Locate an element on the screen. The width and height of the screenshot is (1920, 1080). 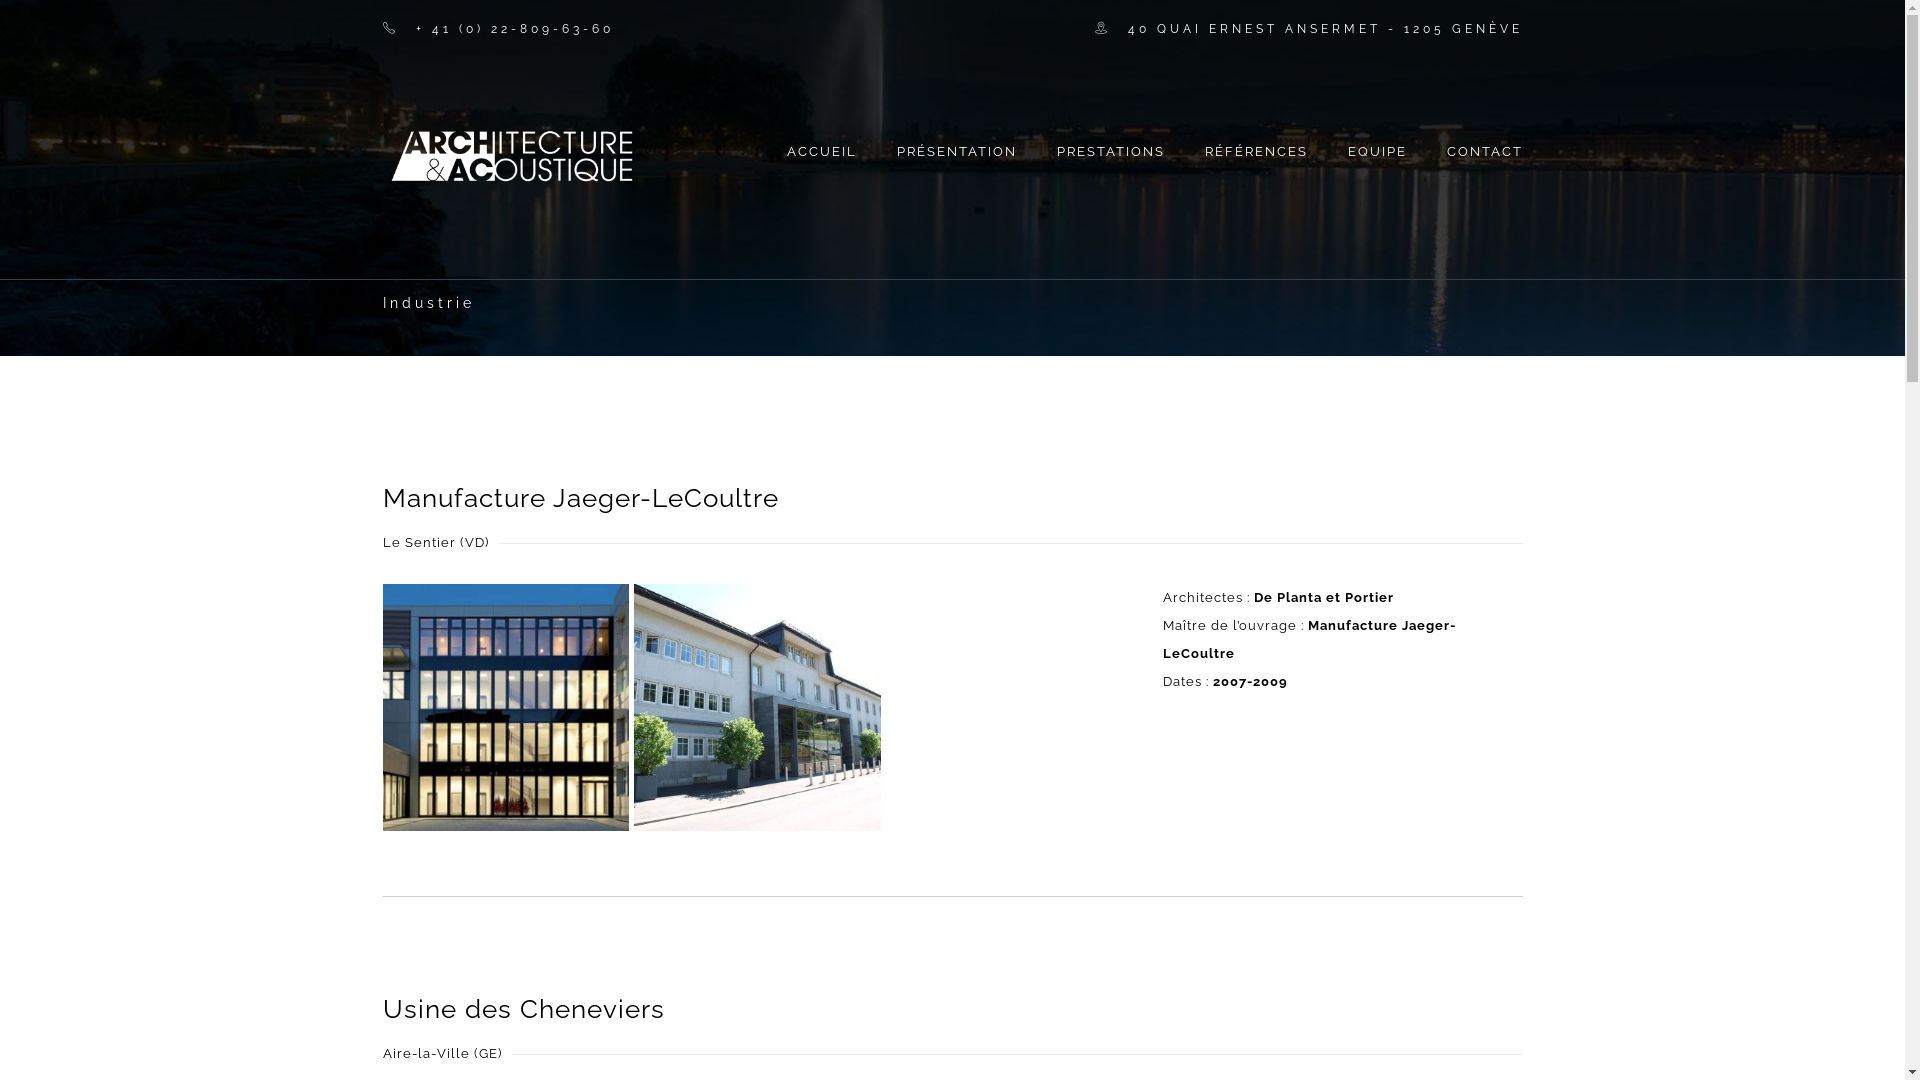
OLYMPUS DIGITAL CAMERA is located at coordinates (758, 708).